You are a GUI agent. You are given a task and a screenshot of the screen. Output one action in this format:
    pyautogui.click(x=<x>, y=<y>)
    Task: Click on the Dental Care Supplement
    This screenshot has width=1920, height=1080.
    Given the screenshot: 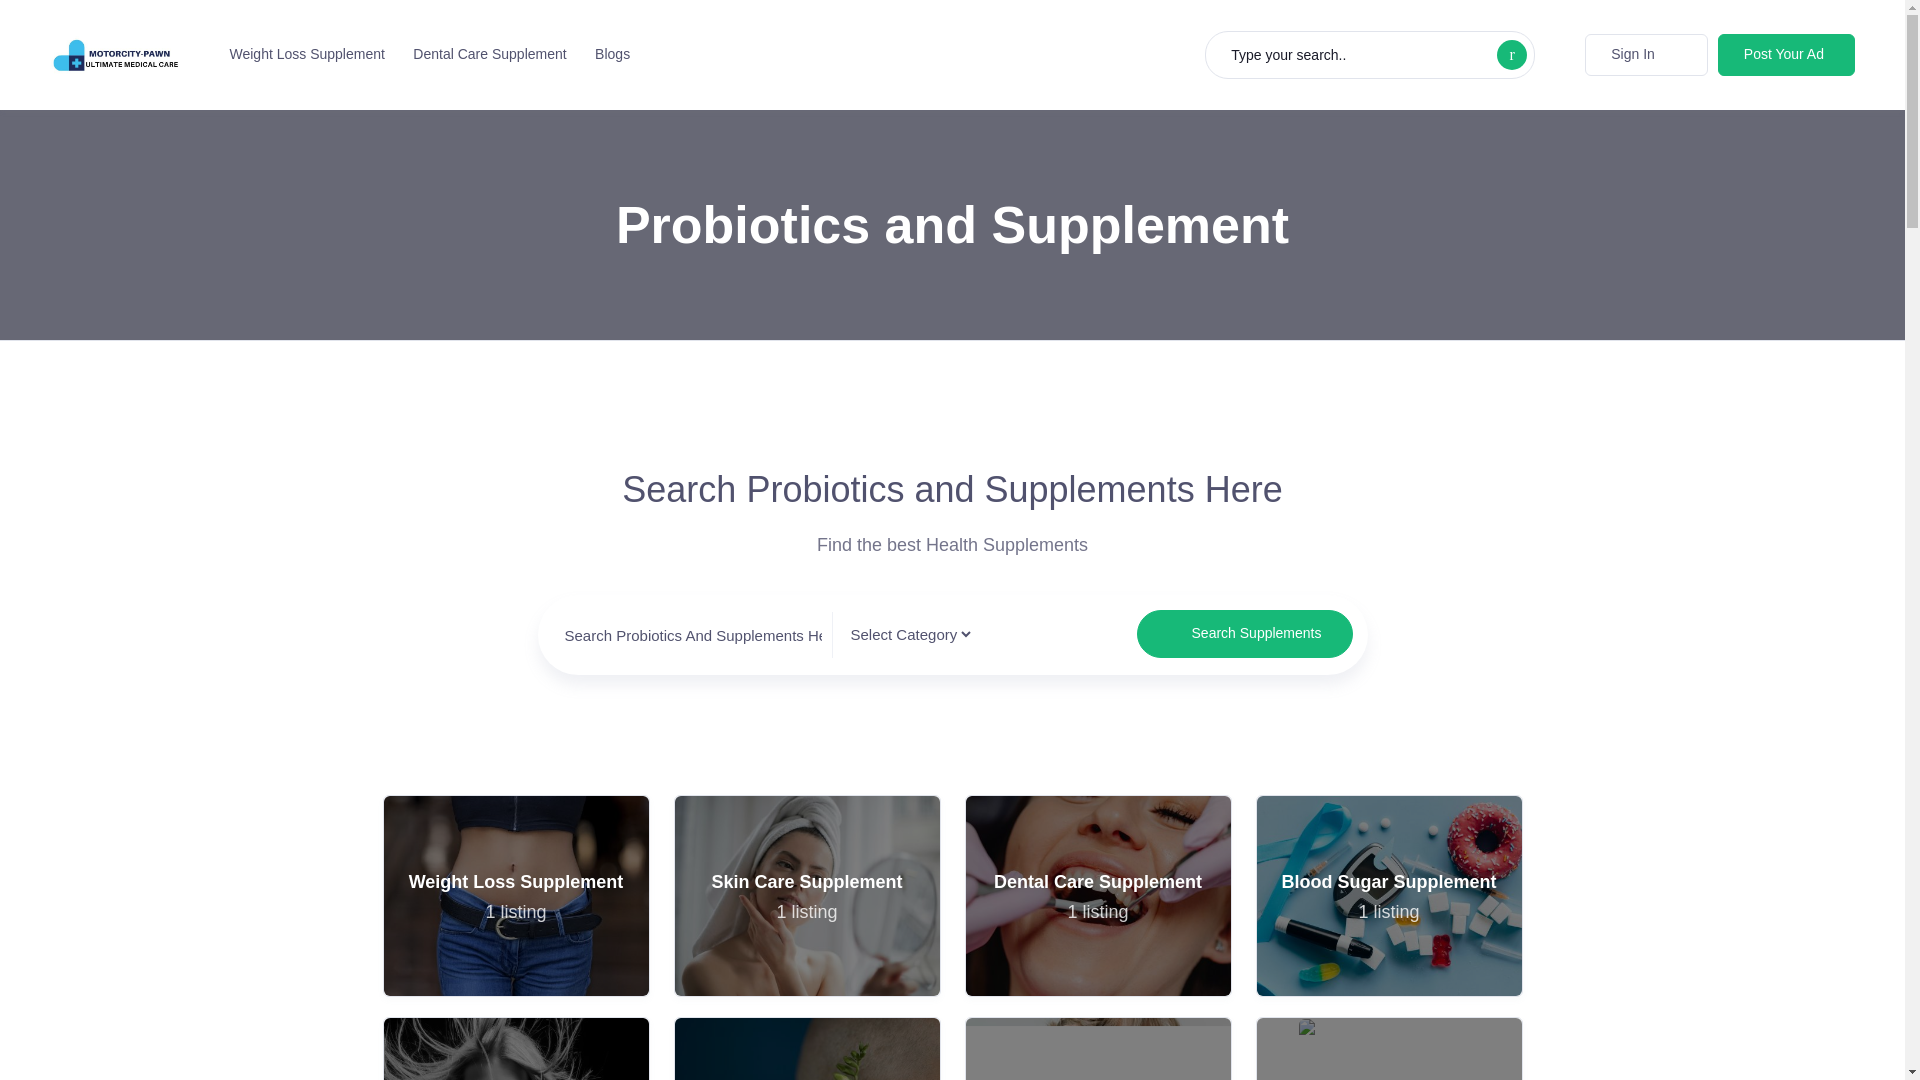 What is the action you would take?
    pyautogui.click(x=515, y=1048)
    